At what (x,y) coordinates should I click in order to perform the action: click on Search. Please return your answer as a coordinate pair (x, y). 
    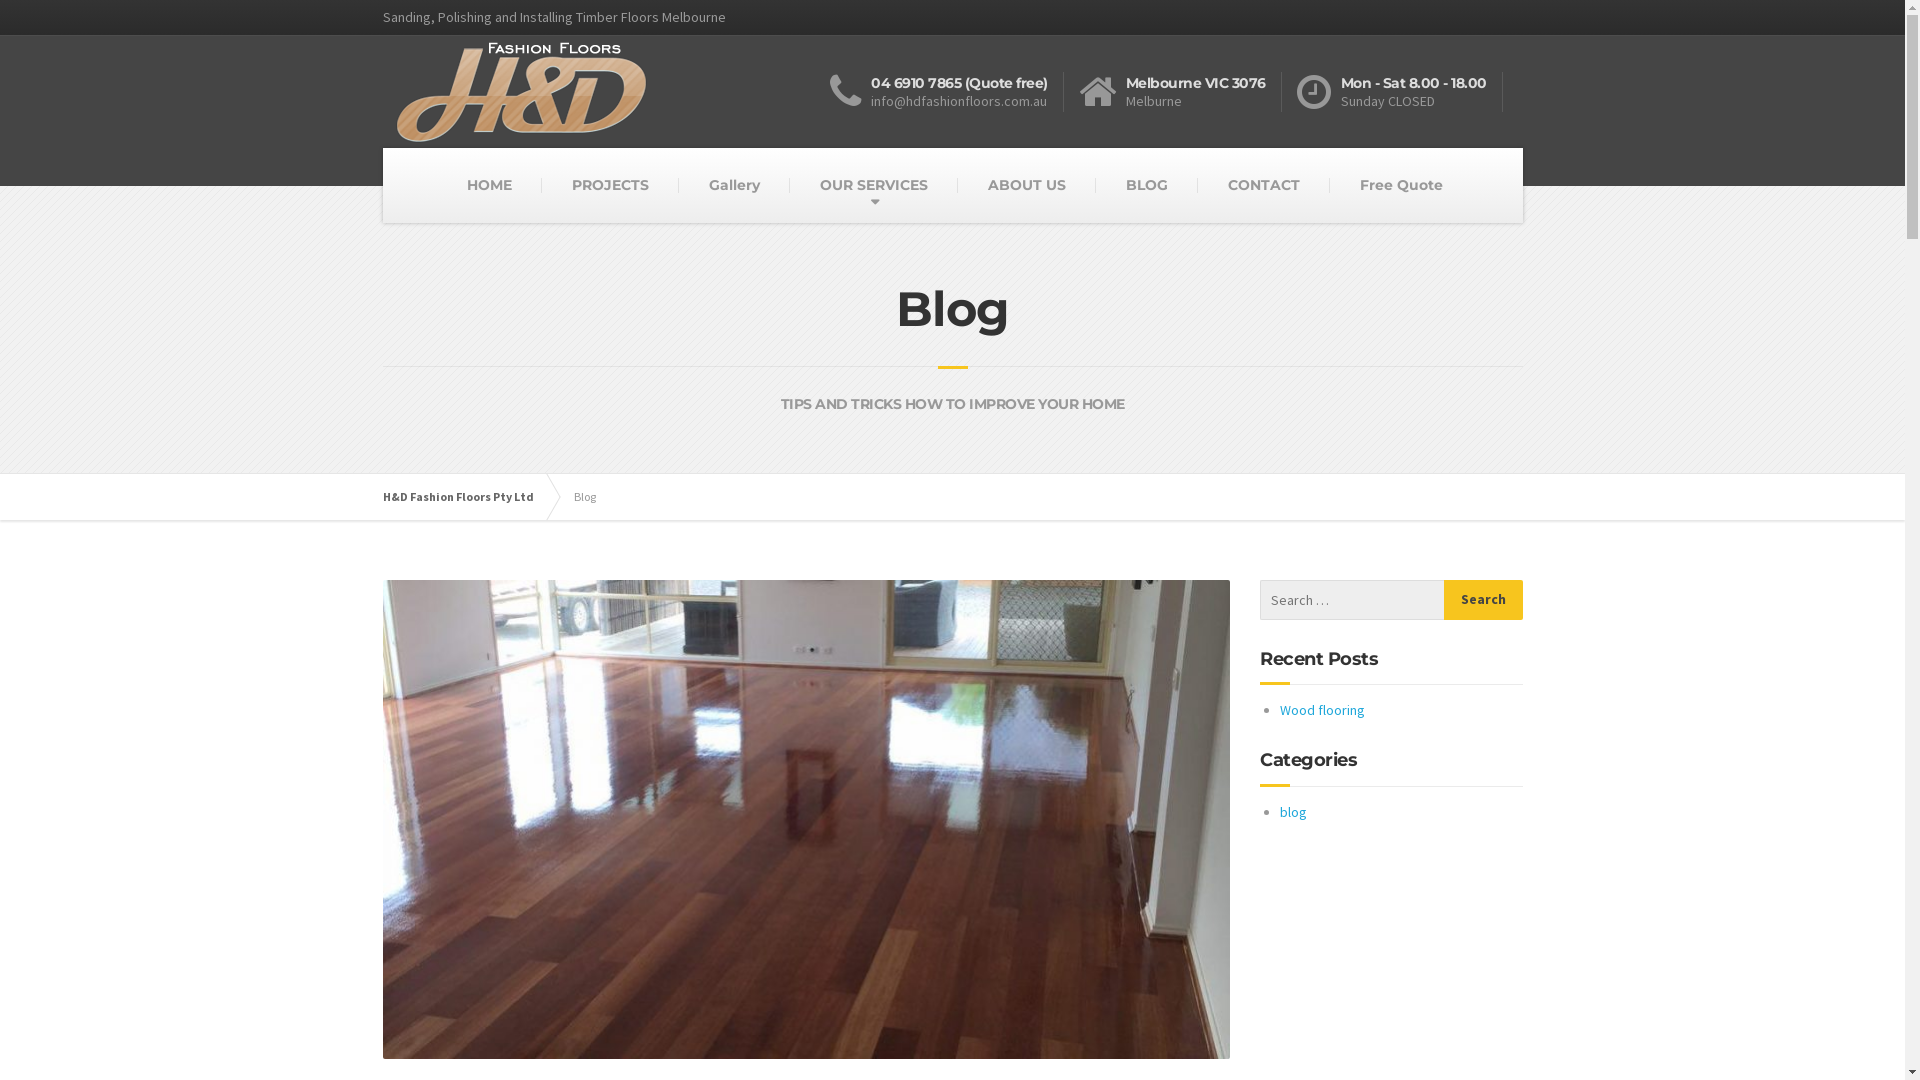
    Looking at the image, I should click on (1484, 600).